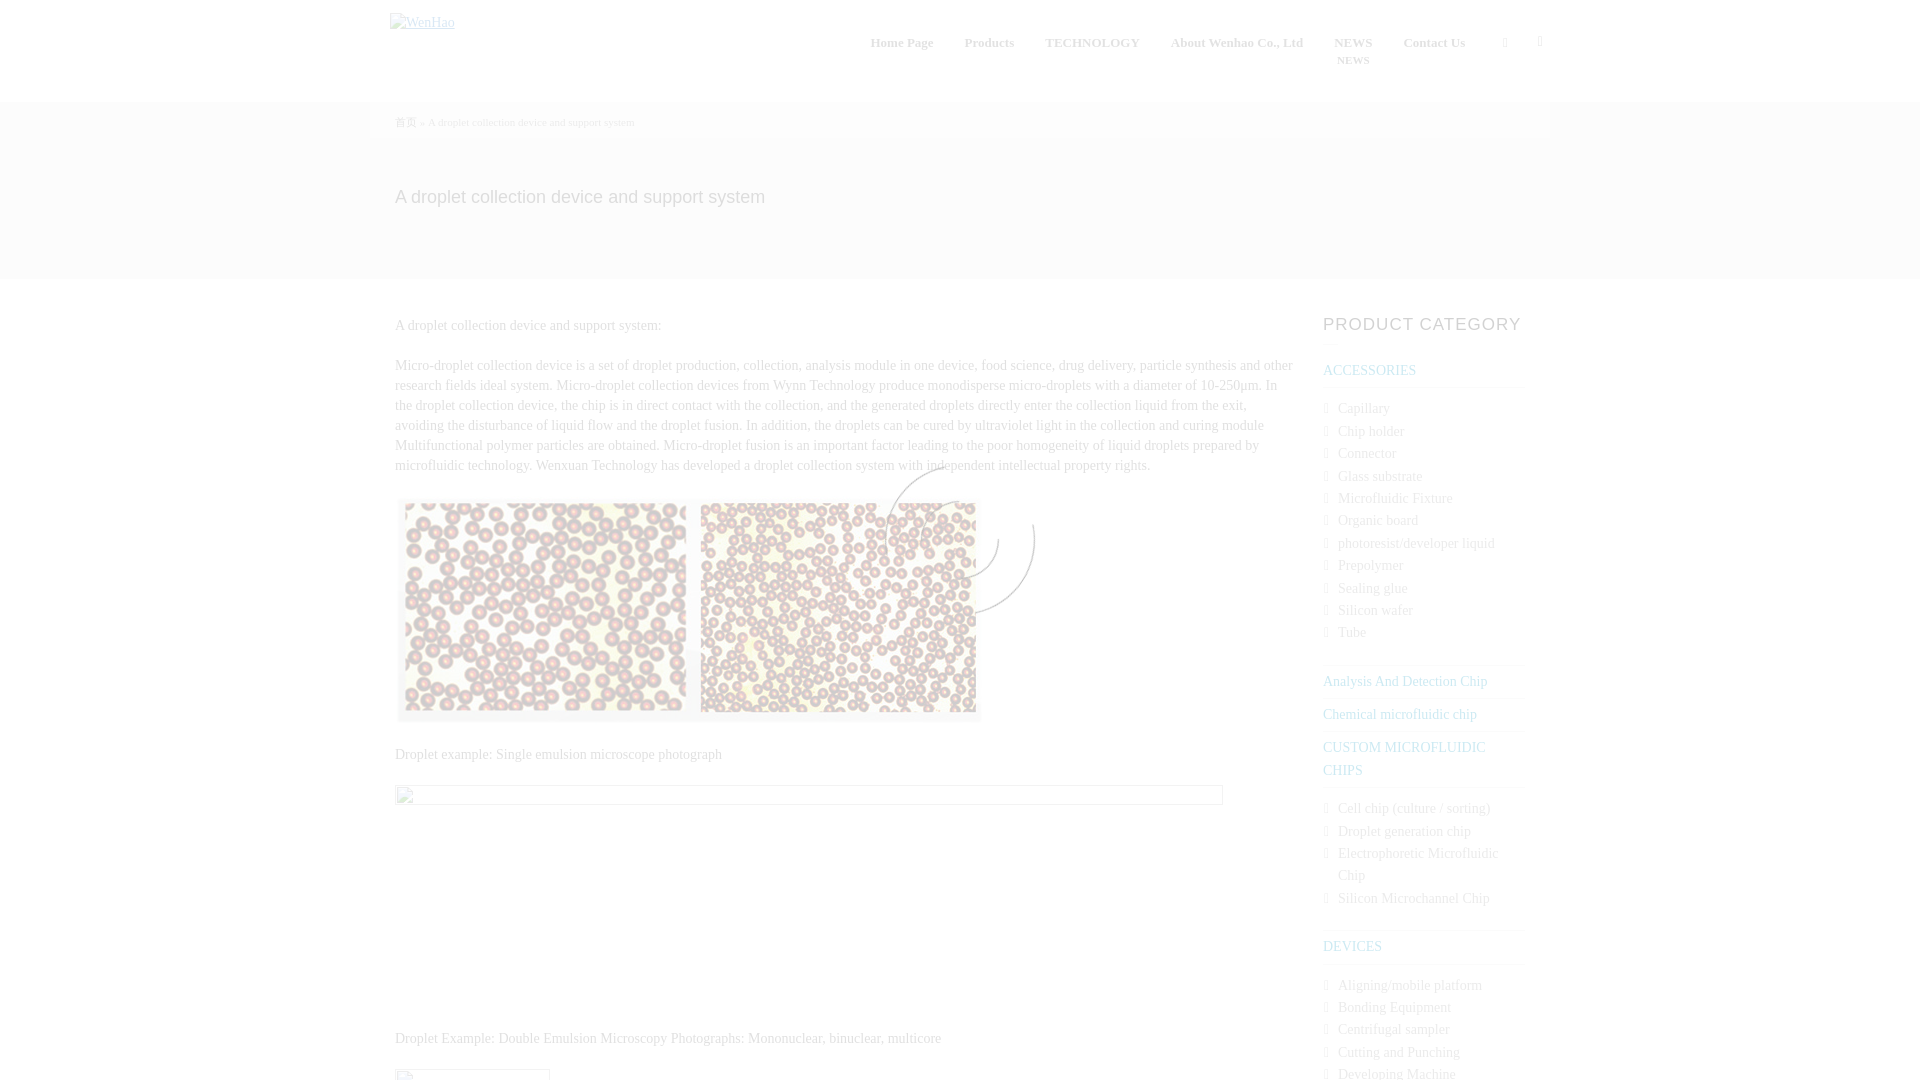 The image size is (1920, 1080). Describe the element at coordinates (1372, 588) in the screenshot. I see `Sealing glue` at that location.